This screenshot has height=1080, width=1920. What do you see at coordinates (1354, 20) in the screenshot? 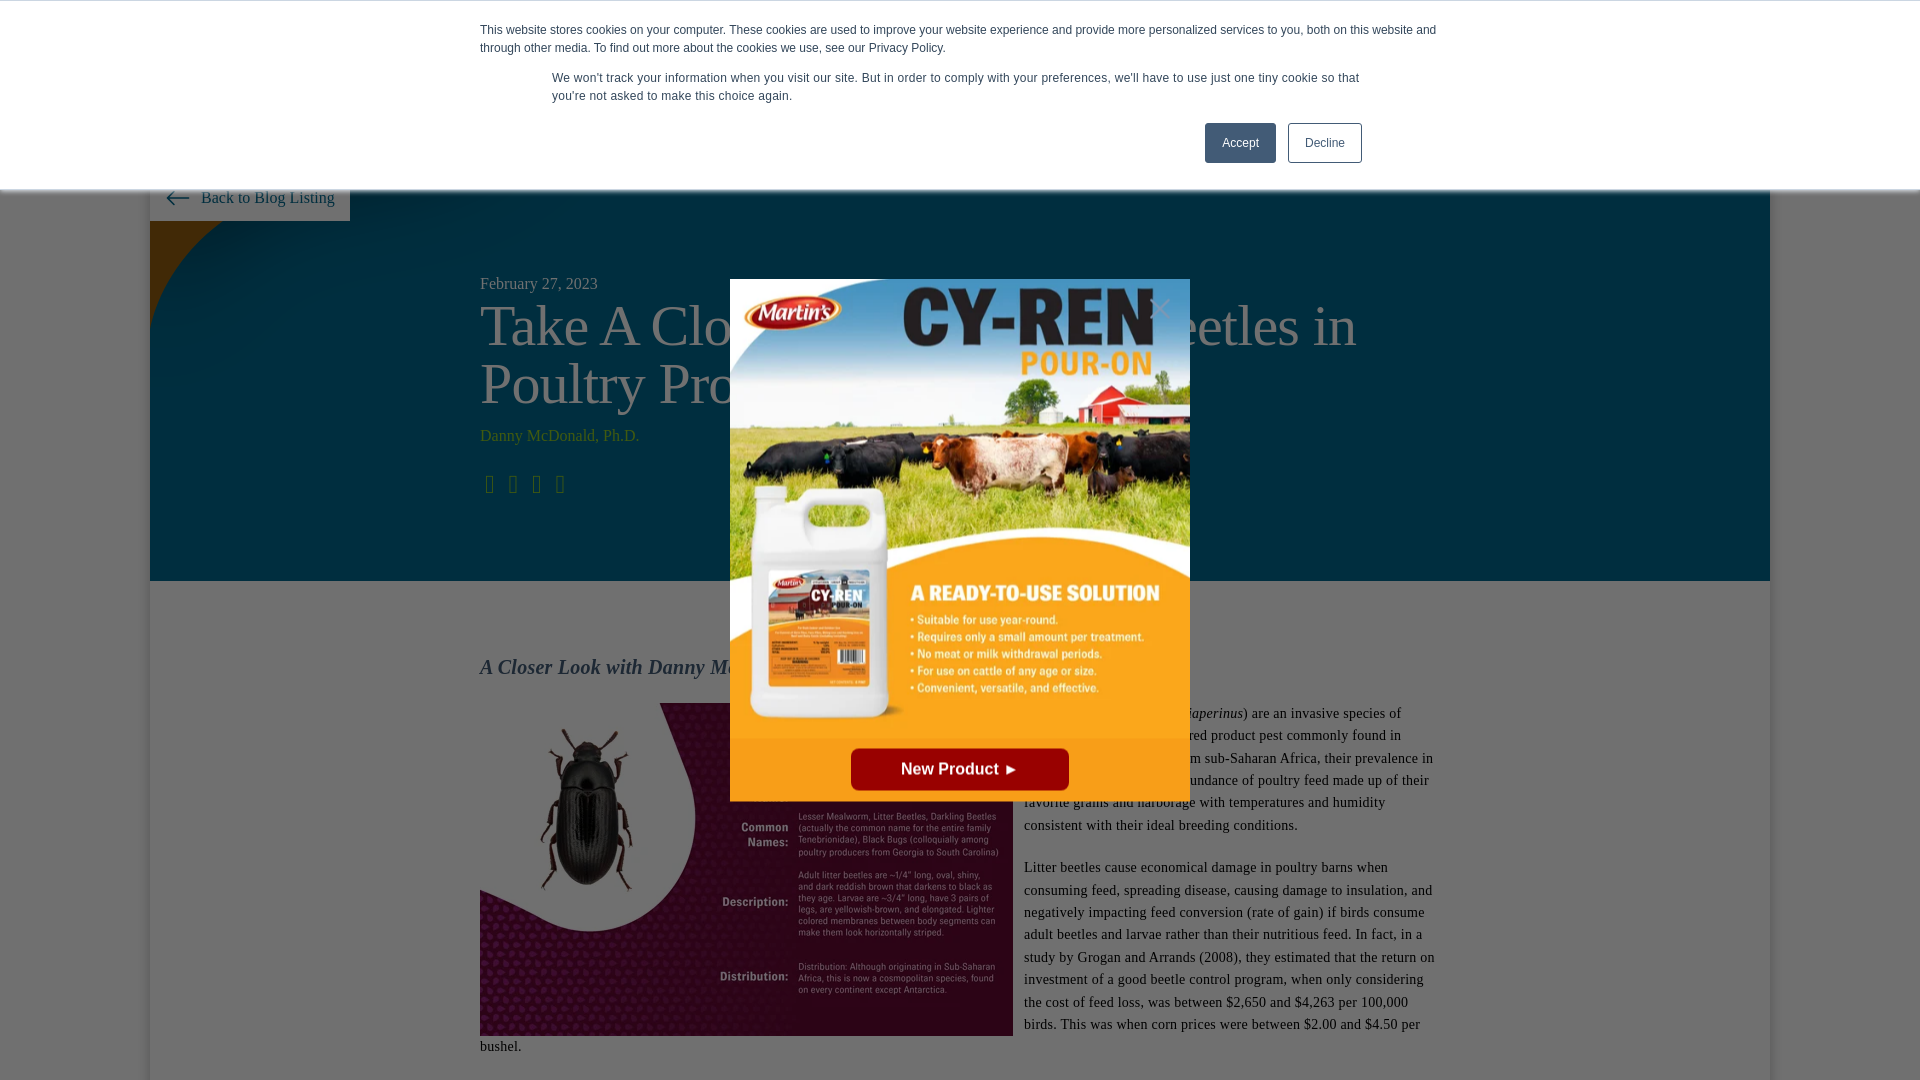
I see `Home` at bounding box center [1354, 20].